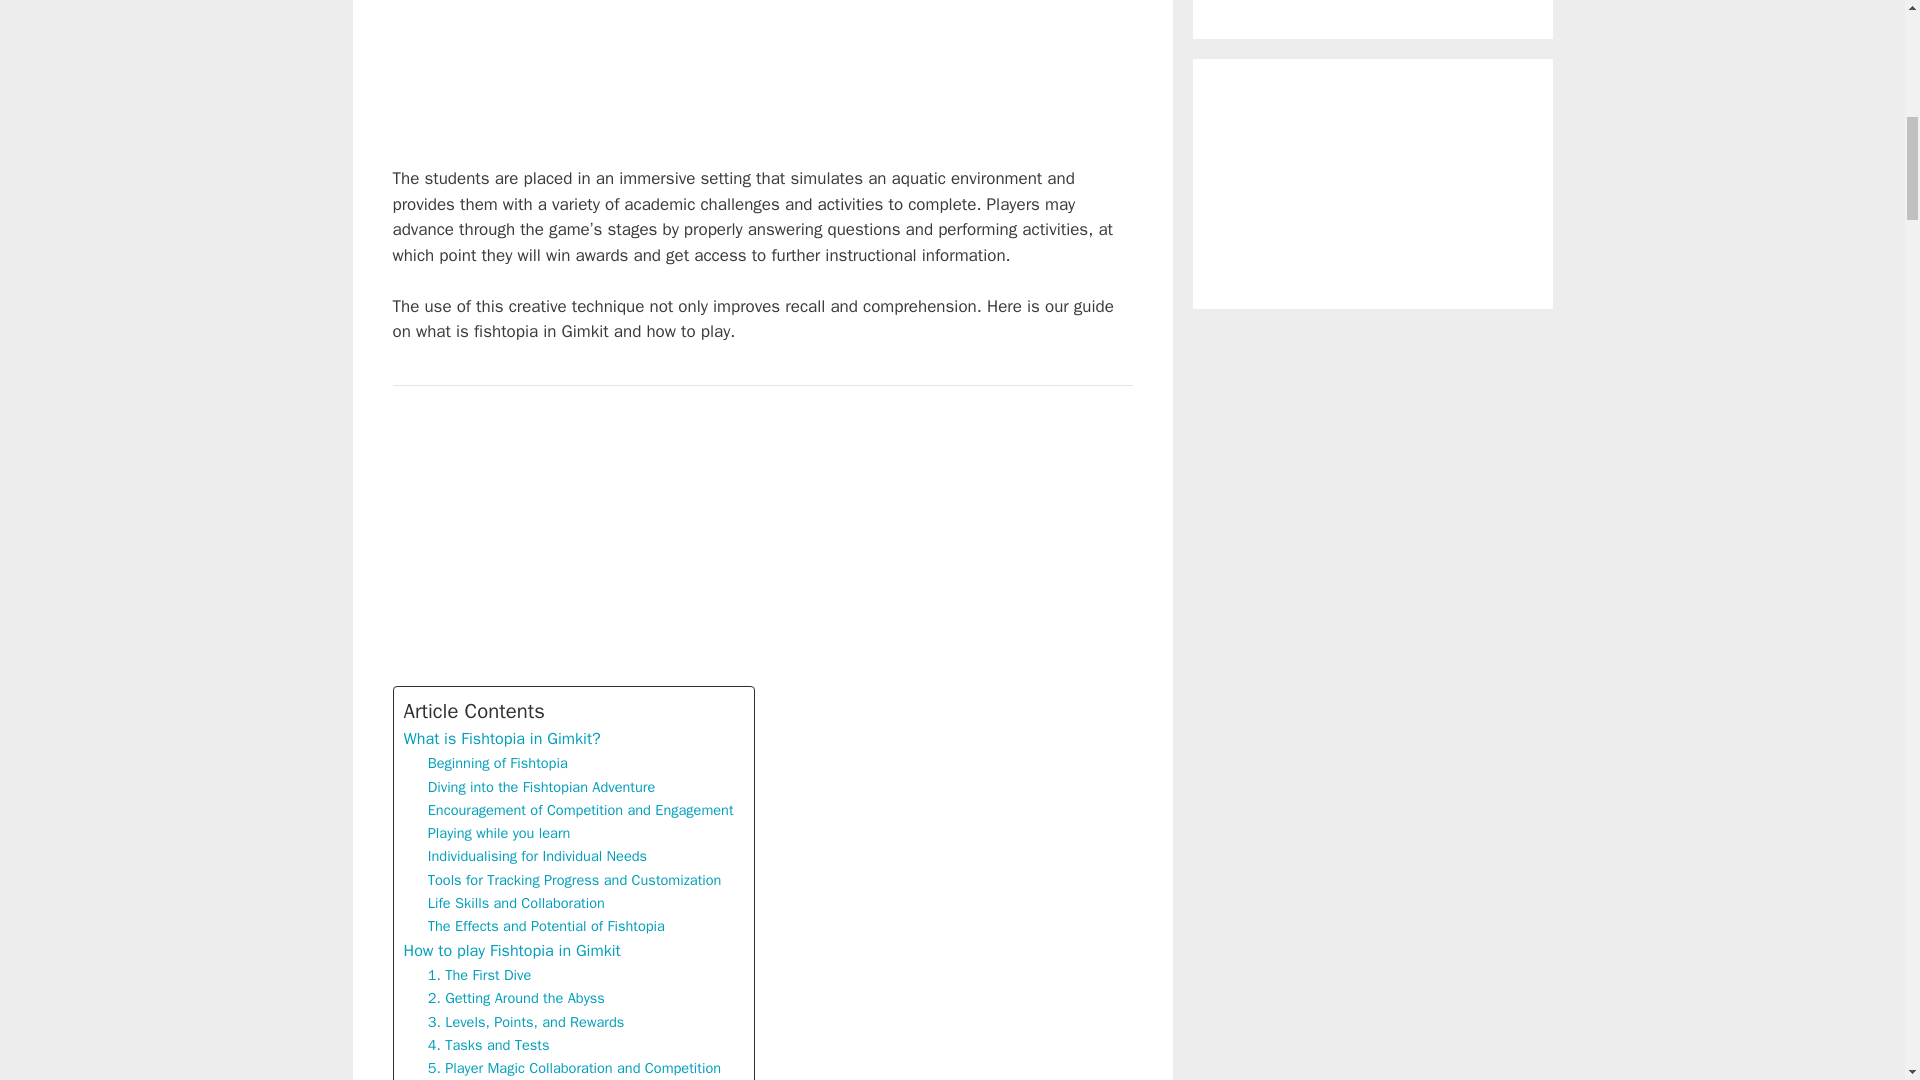 Image resolution: width=1920 pixels, height=1080 pixels. What do you see at coordinates (498, 763) in the screenshot?
I see `Beginning of Fishtopia` at bounding box center [498, 763].